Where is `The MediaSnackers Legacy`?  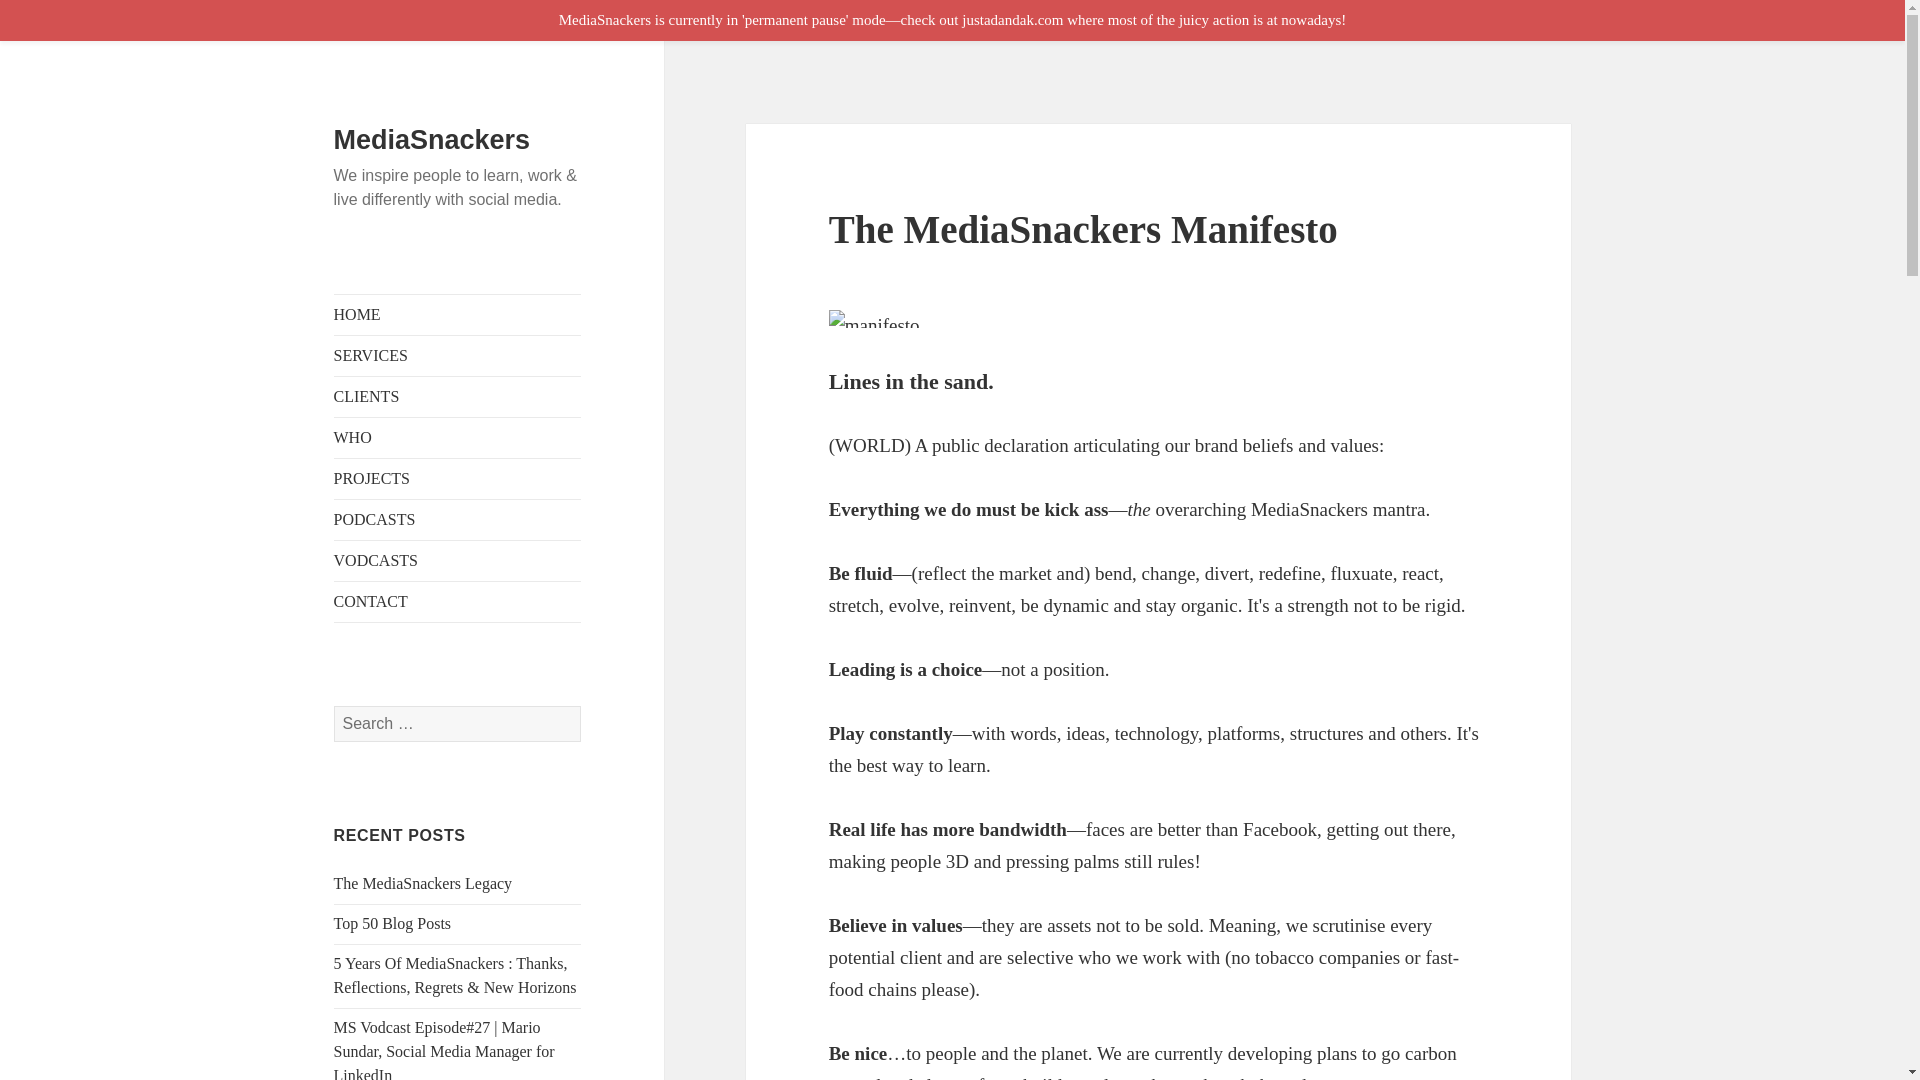
The MediaSnackers Legacy is located at coordinates (423, 883).